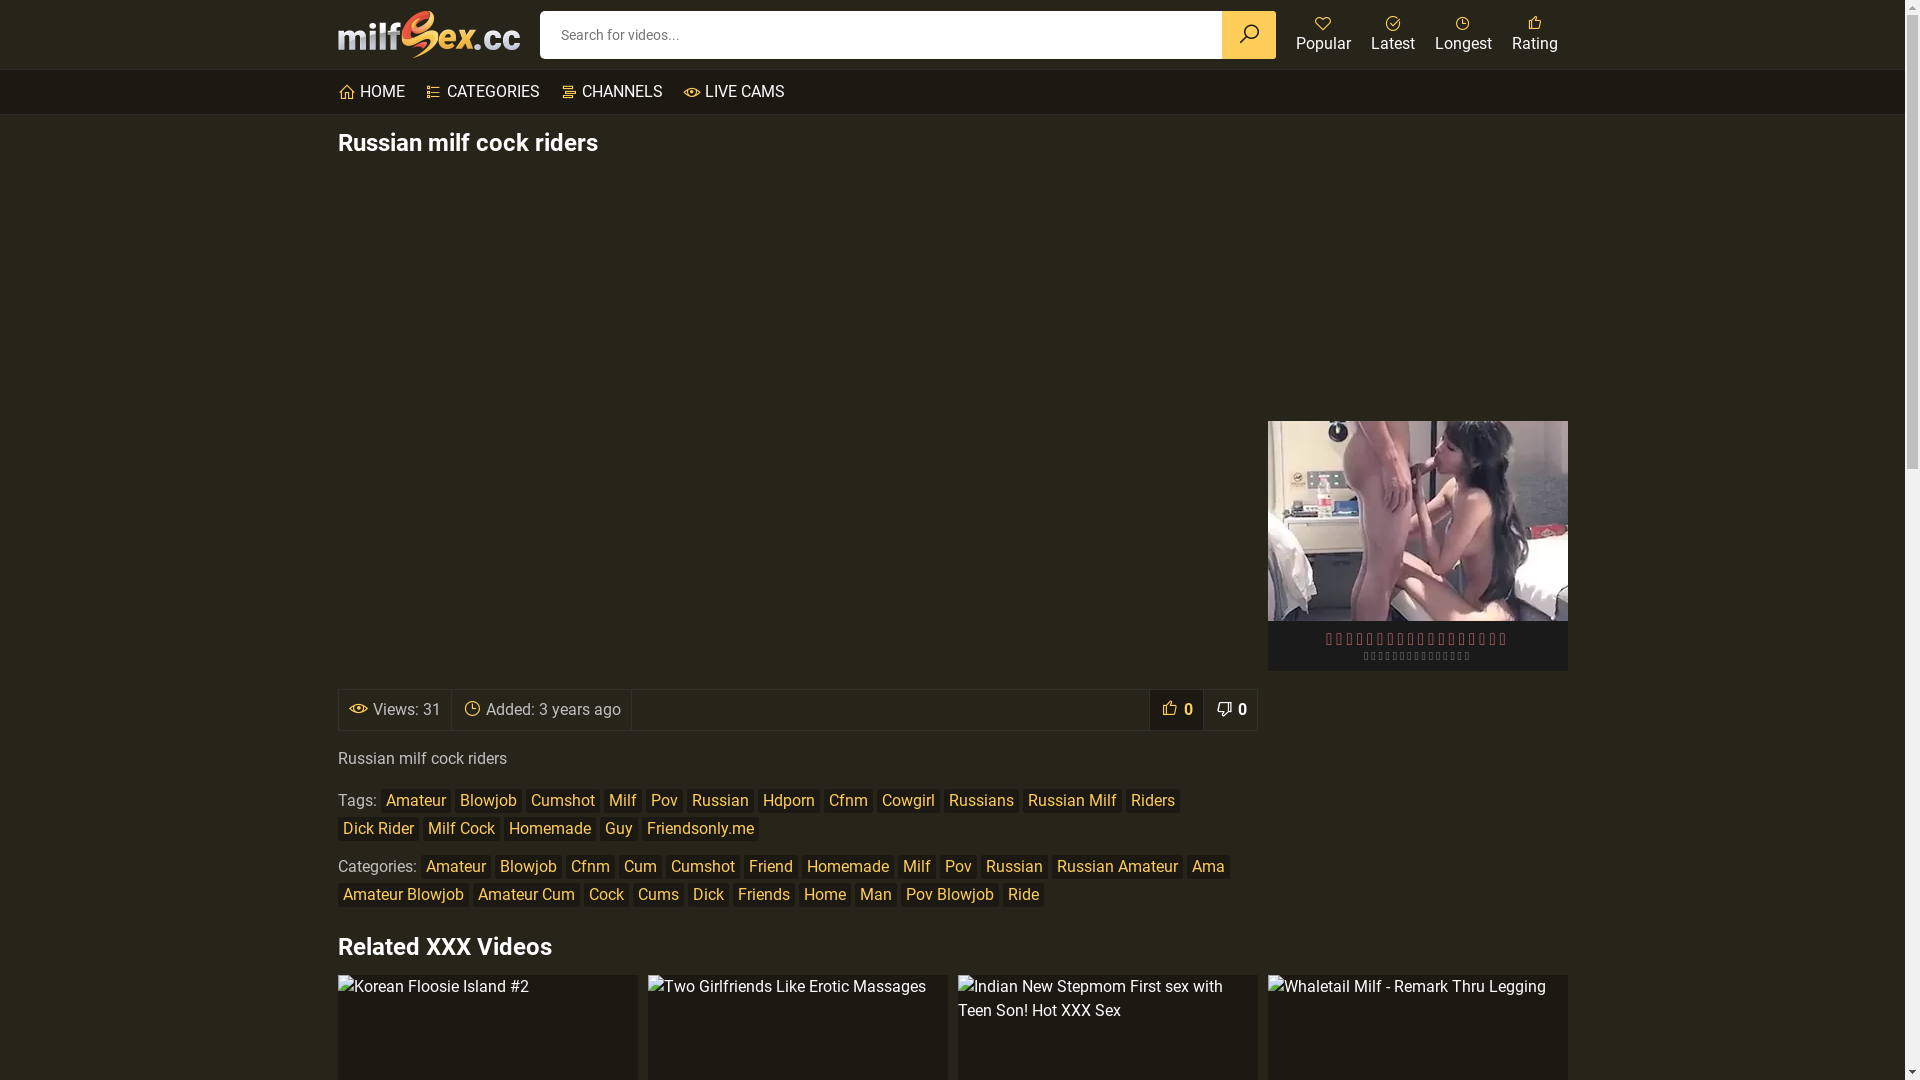 Image resolution: width=1920 pixels, height=1080 pixels. Describe the element at coordinates (404, 894) in the screenshot. I see `Amateur Blowjob` at that location.